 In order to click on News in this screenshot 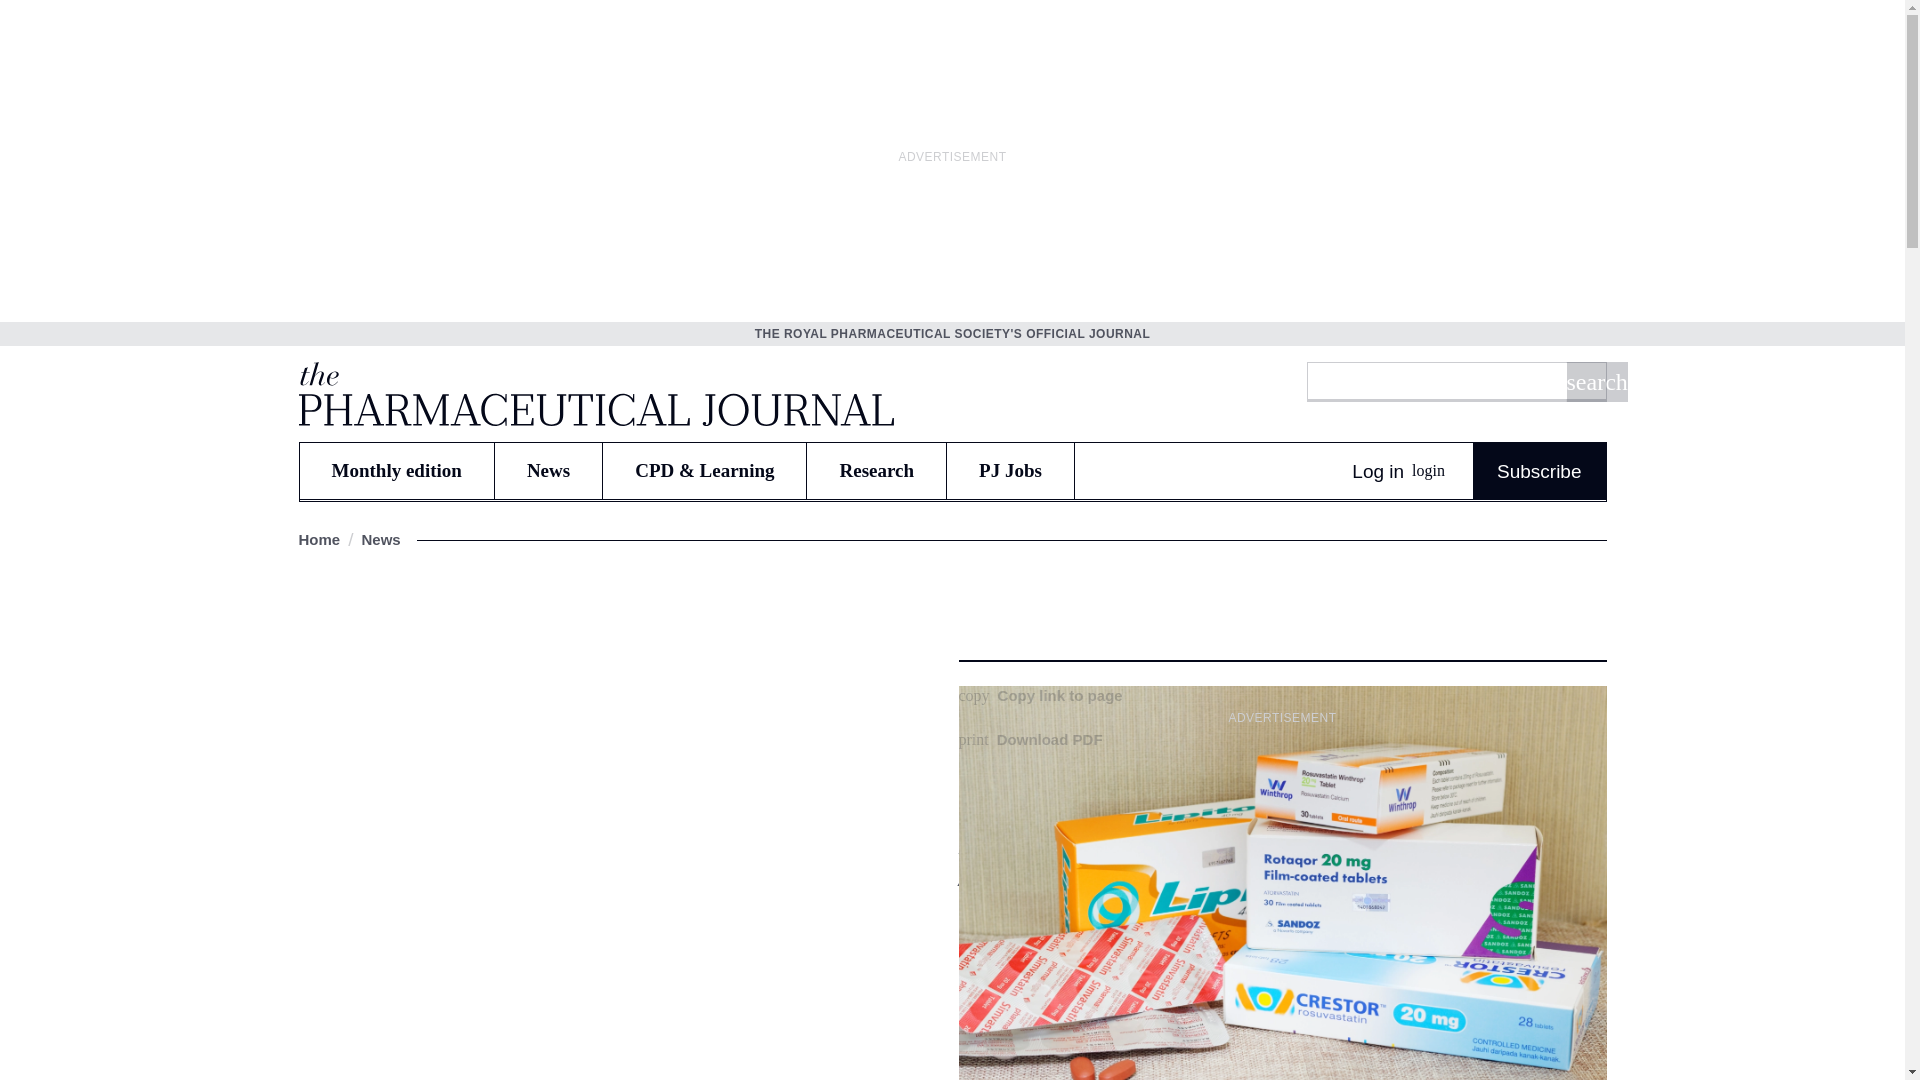, I will do `click(548, 470)`.